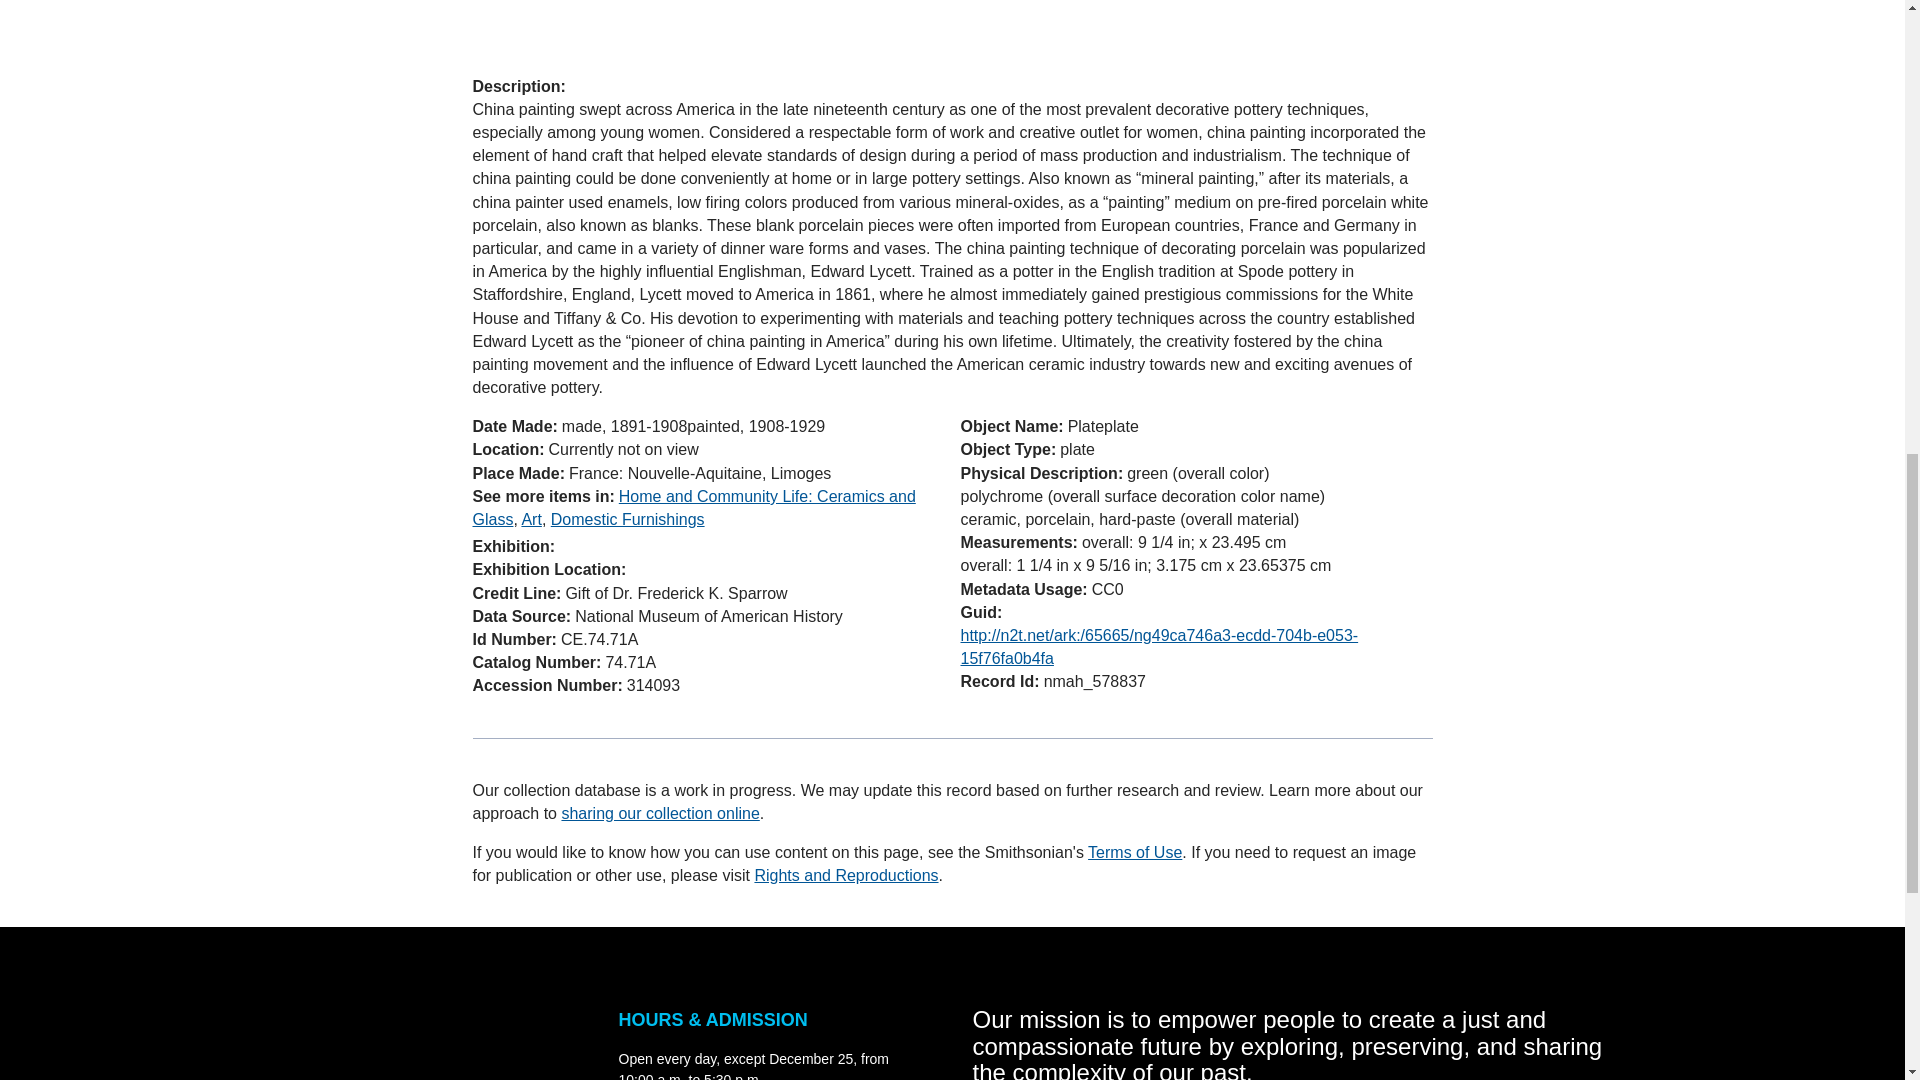  I want to click on Art, so click(530, 519).